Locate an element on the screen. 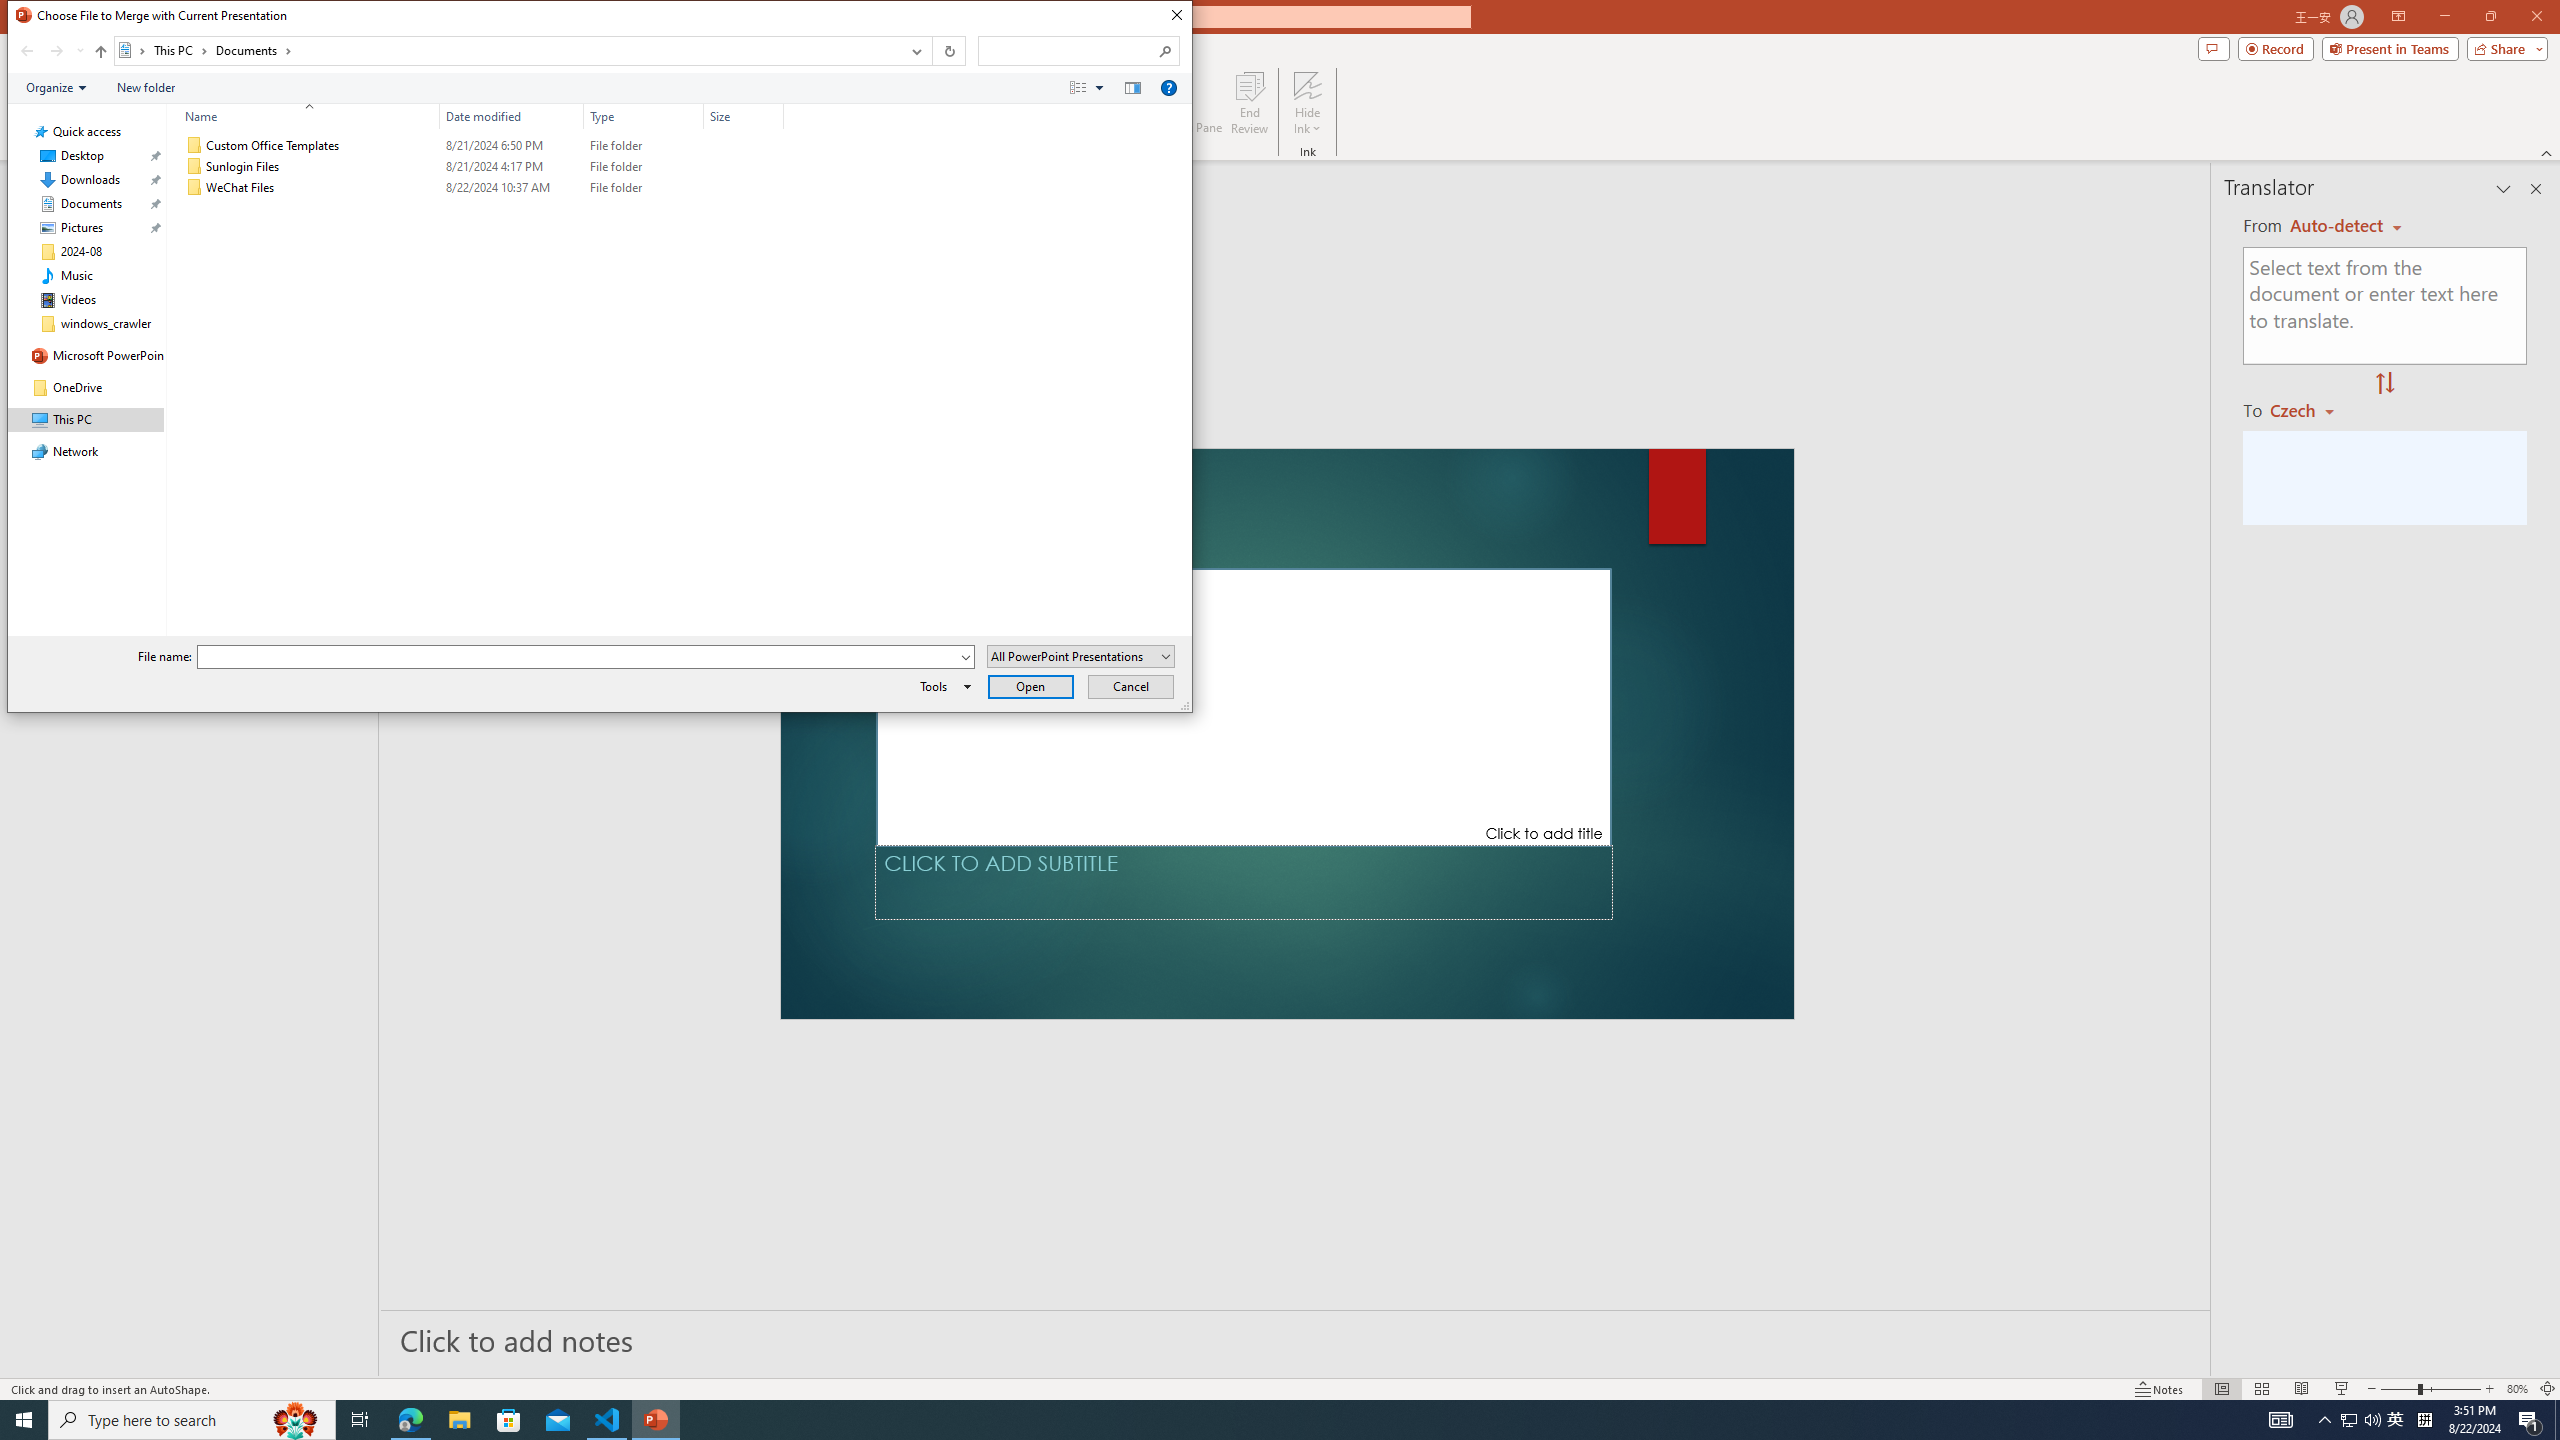 The width and height of the screenshot is (2560, 1440). Type is located at coordinates (644, 116).